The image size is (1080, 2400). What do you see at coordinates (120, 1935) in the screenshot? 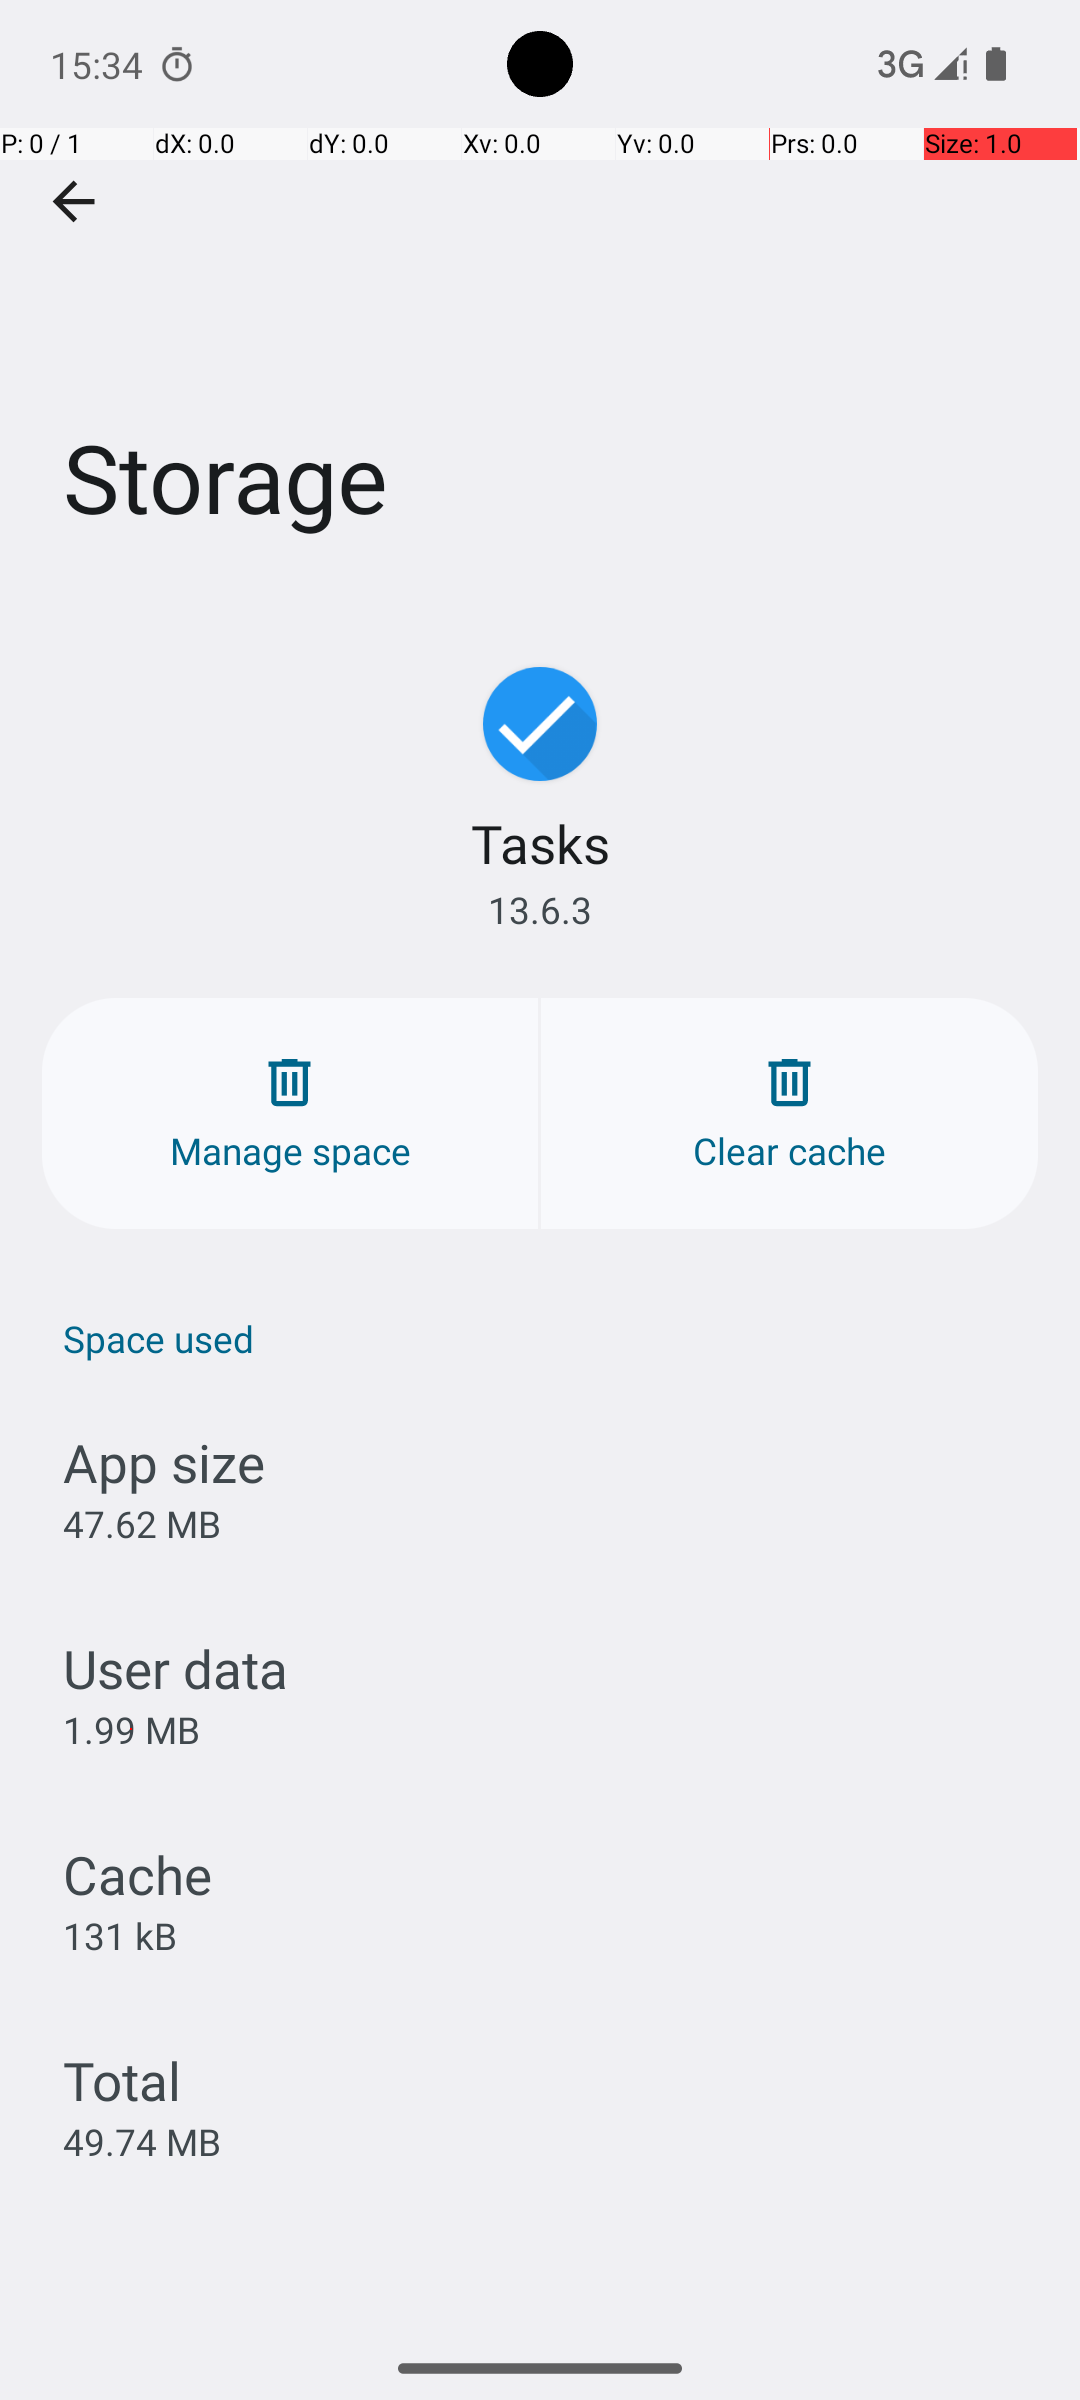
I see `131 kB` at bounding box center [120, 1935].